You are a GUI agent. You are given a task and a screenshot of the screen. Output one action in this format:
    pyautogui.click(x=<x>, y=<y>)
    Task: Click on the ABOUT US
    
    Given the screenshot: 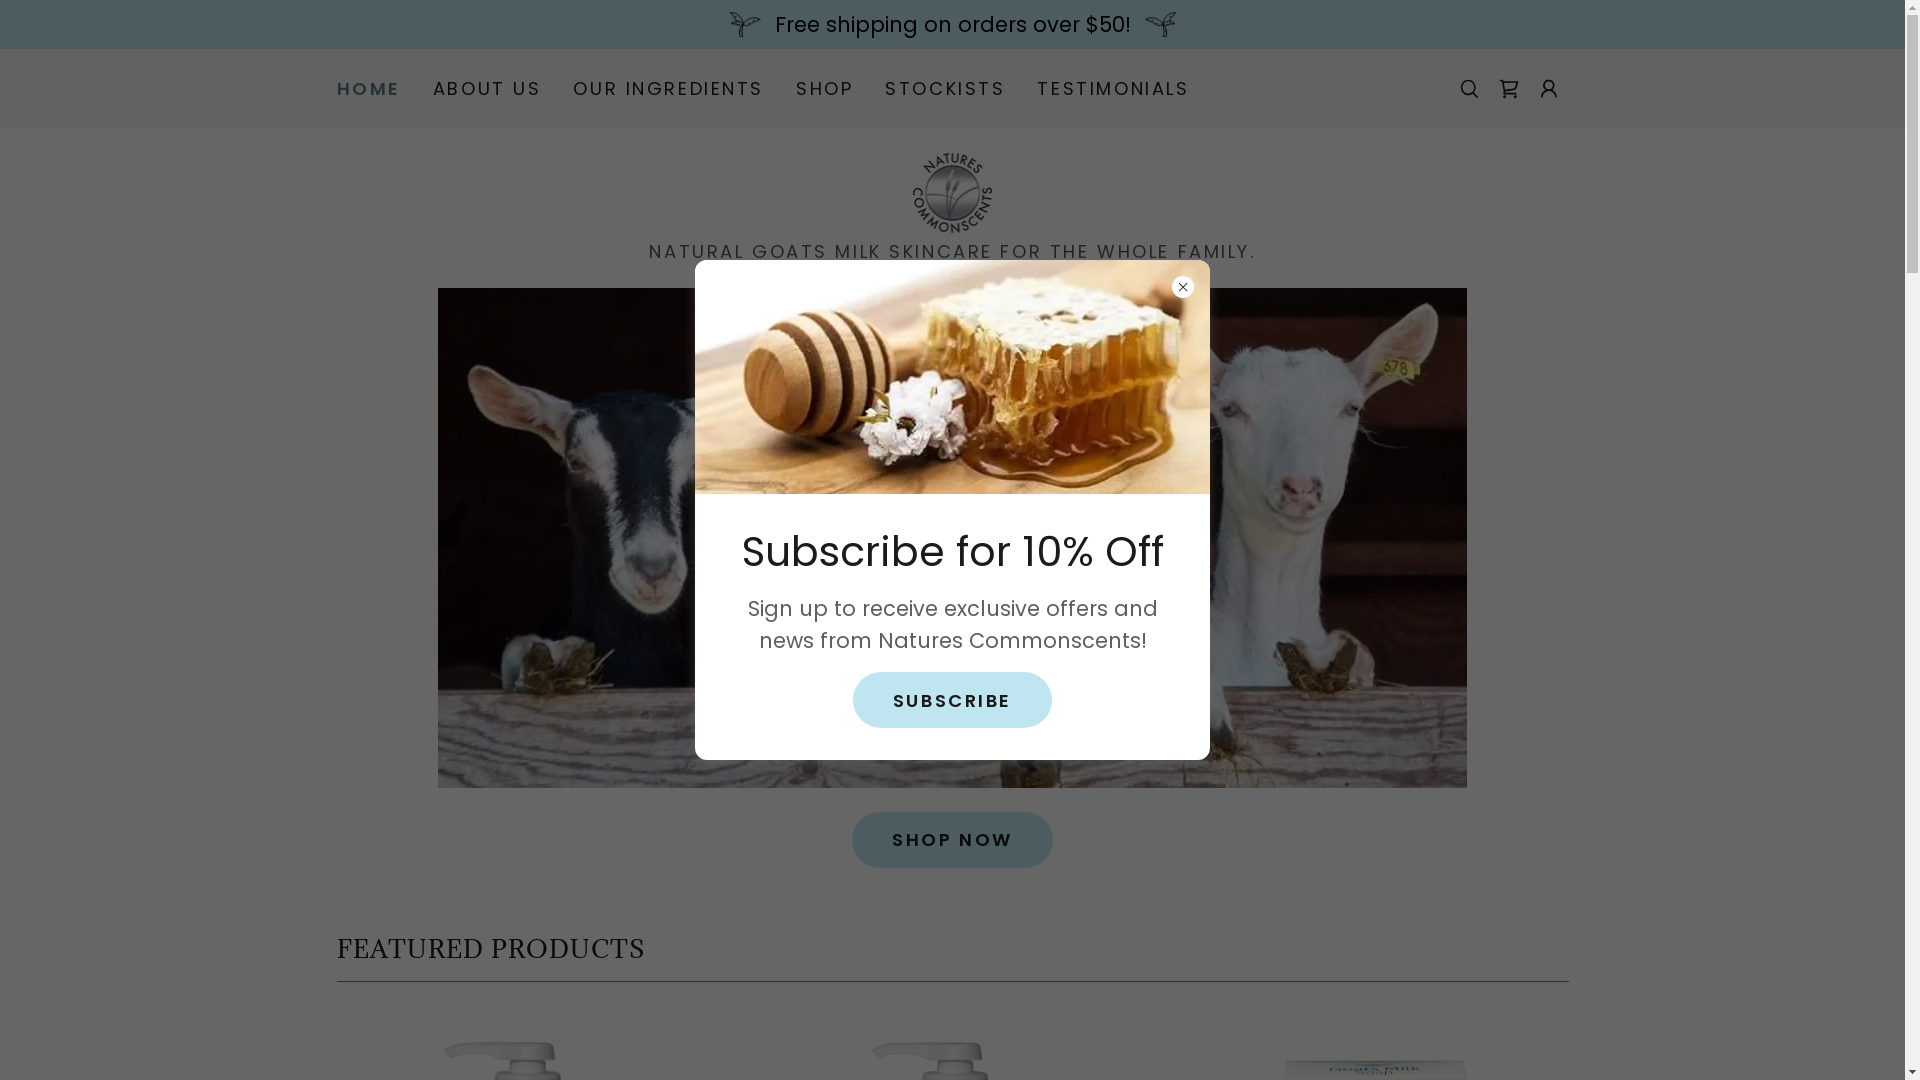 What is the action you would take?
    pyautogui.click(x=488, y=89)
    